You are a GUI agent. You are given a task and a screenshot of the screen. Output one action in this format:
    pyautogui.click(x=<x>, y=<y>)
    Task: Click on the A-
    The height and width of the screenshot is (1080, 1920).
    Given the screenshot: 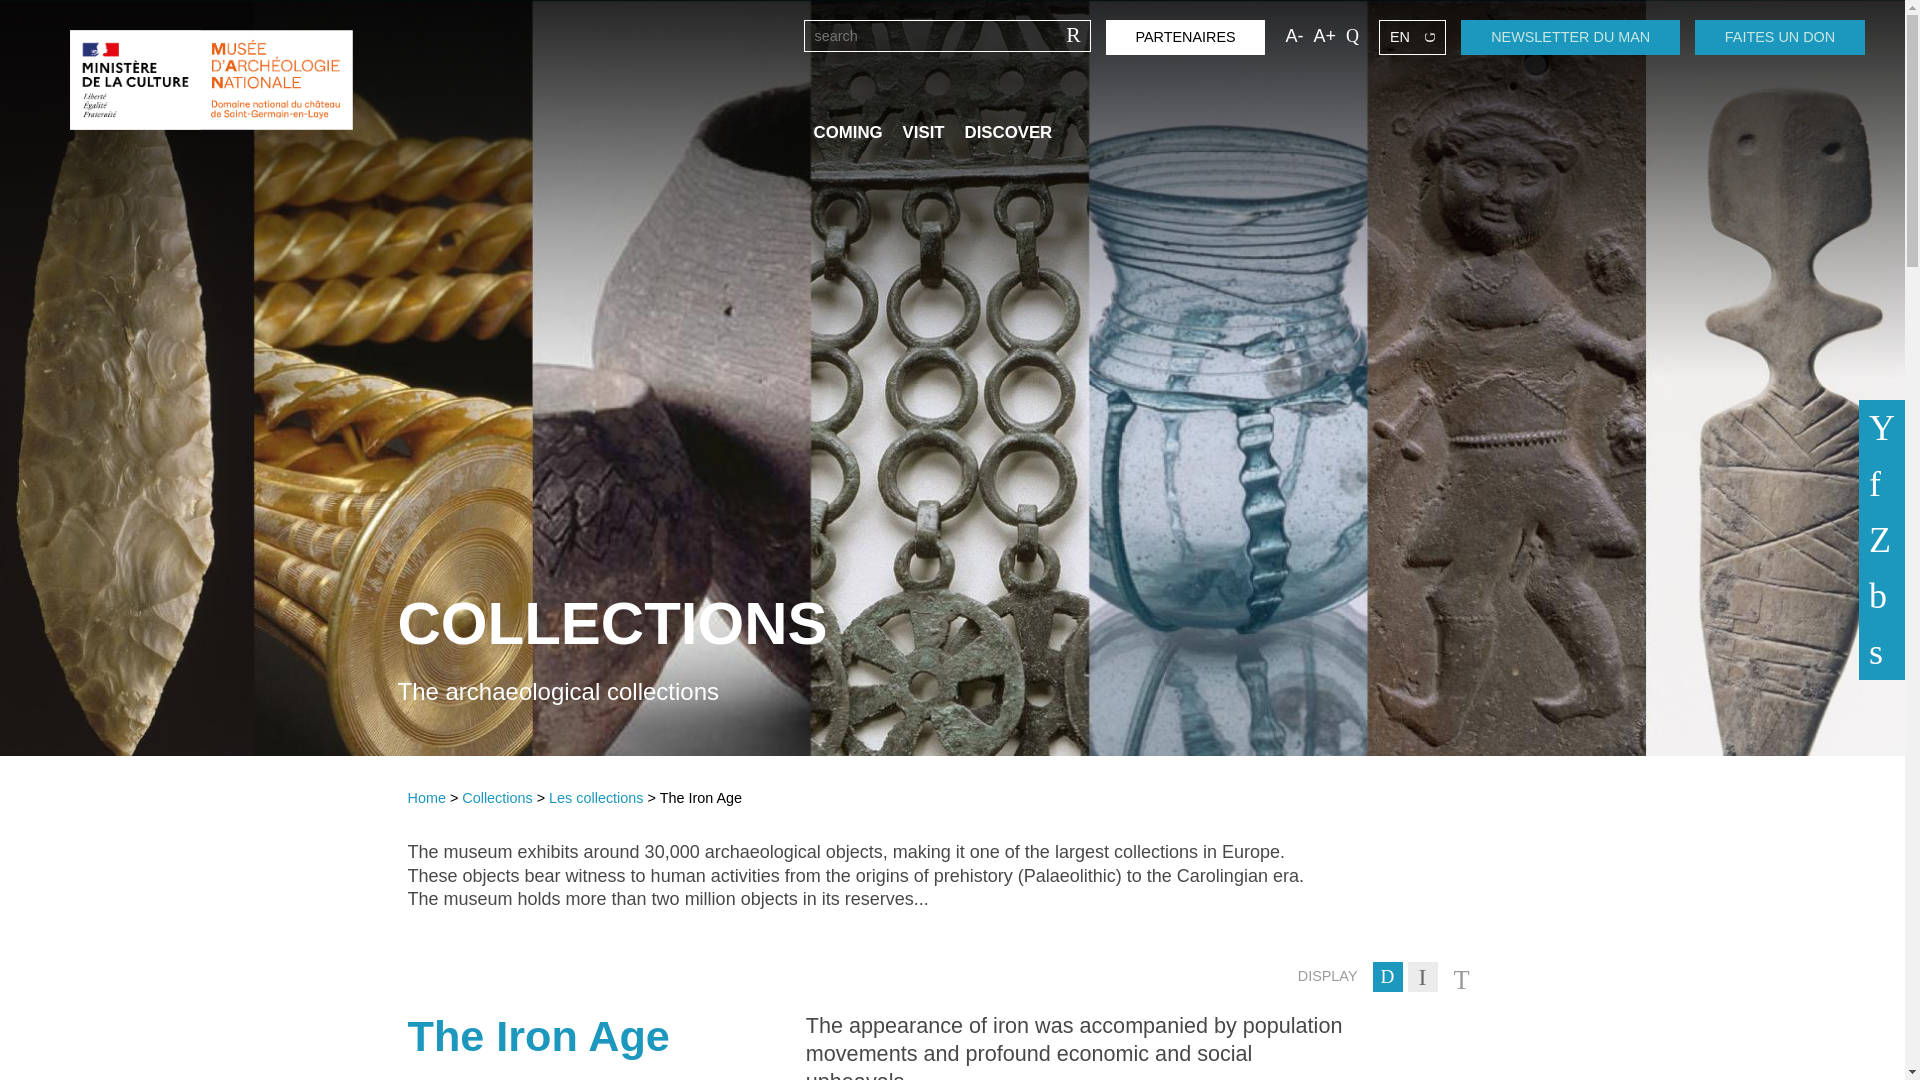 What is the action you would take?
    pyautogui.click(x=1294, y=36)
    